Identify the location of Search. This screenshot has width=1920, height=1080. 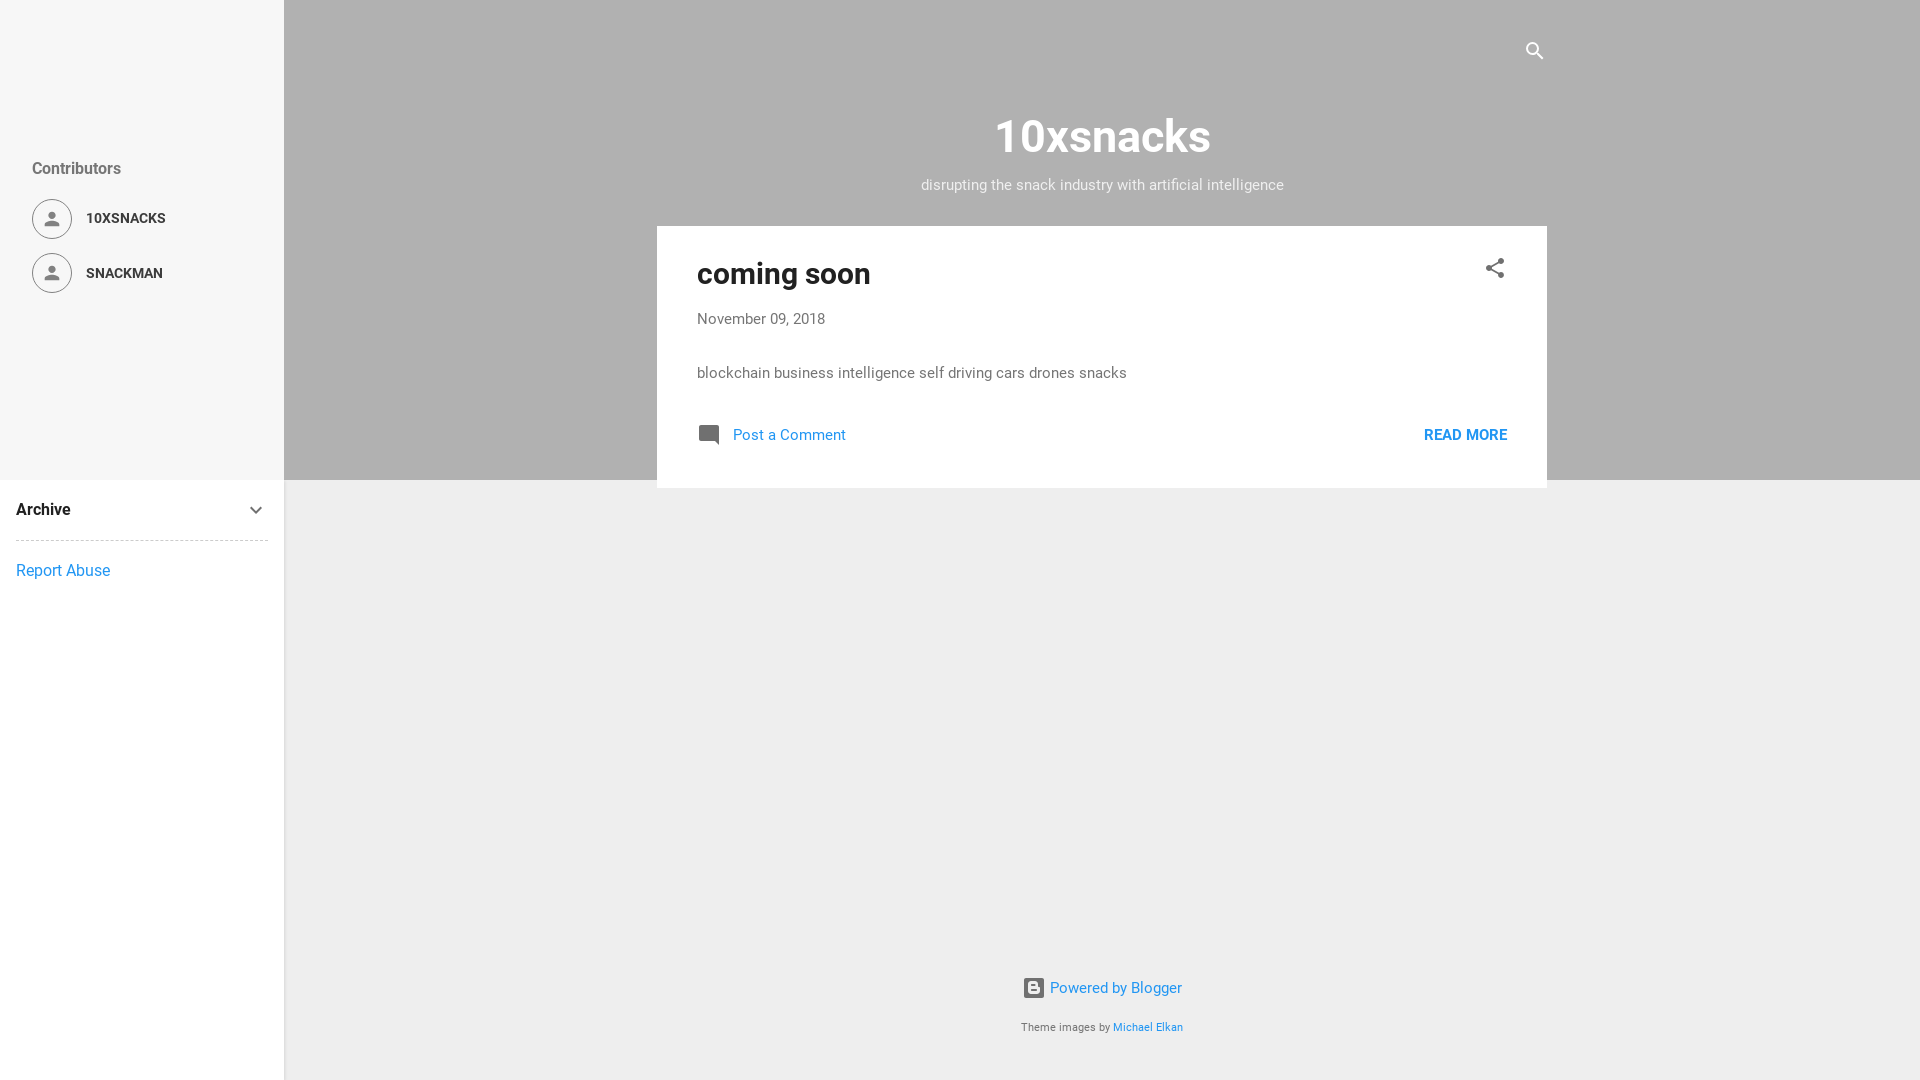
(37, 24).